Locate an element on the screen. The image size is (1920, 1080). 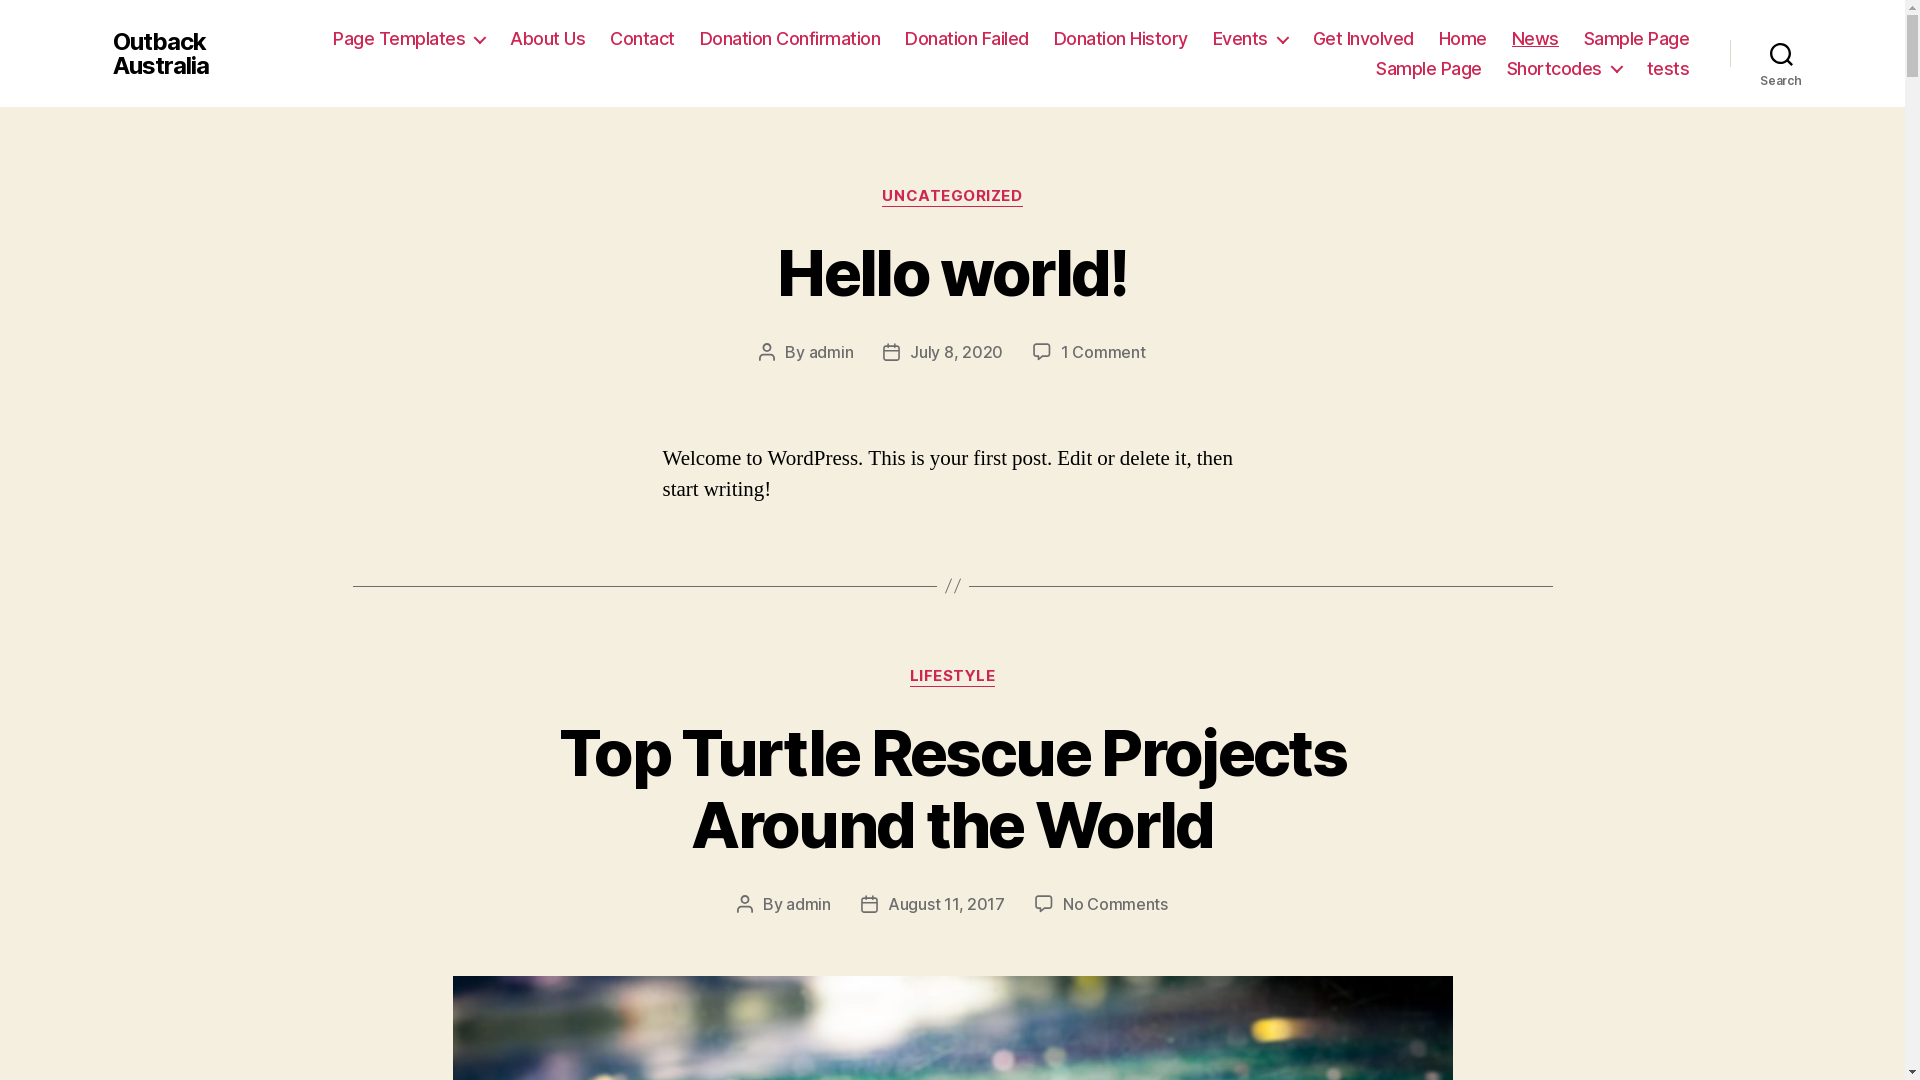
Contact is located at coordinates (642, 39).